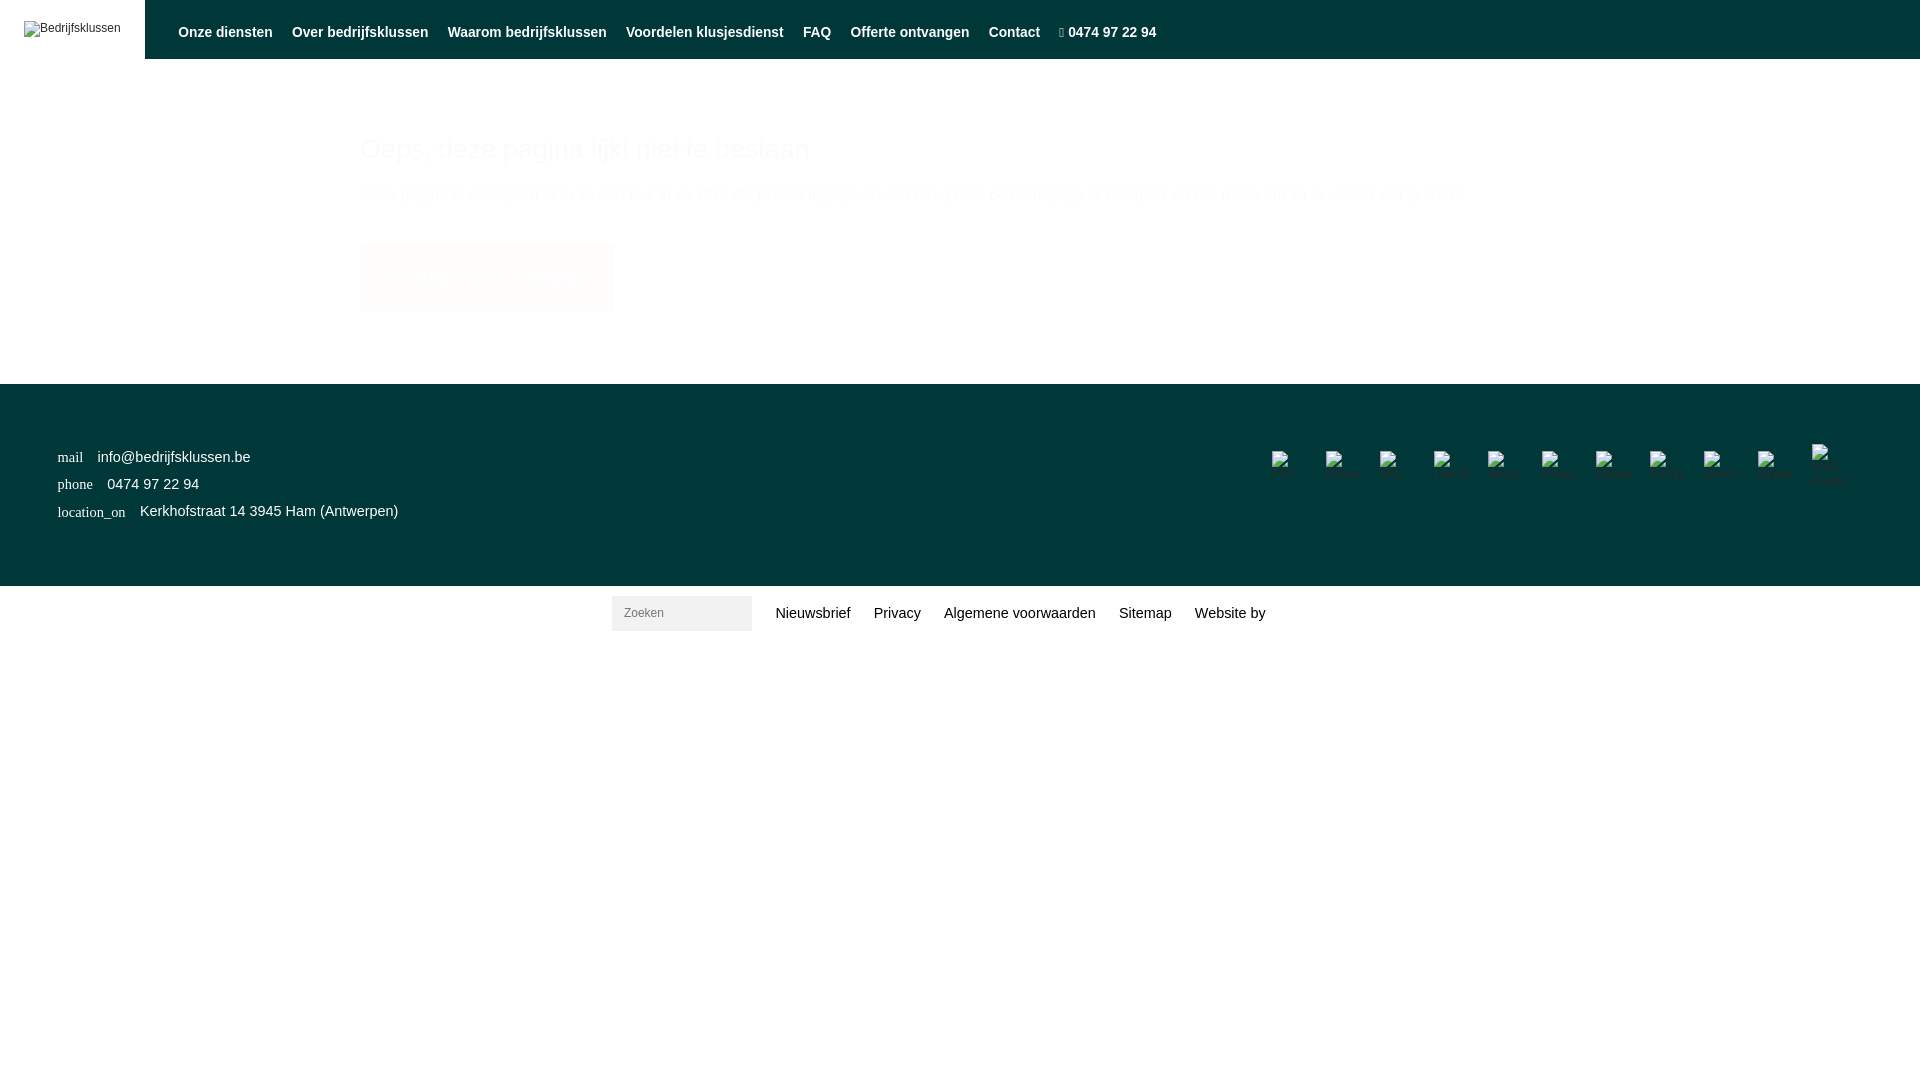 Image resolution: width=1920 pixels, height=1080 pixels. Describe the element at coordinates (767, 460) in the screenshot. I see `Bedrijfsklussen Linkedin` at that location.